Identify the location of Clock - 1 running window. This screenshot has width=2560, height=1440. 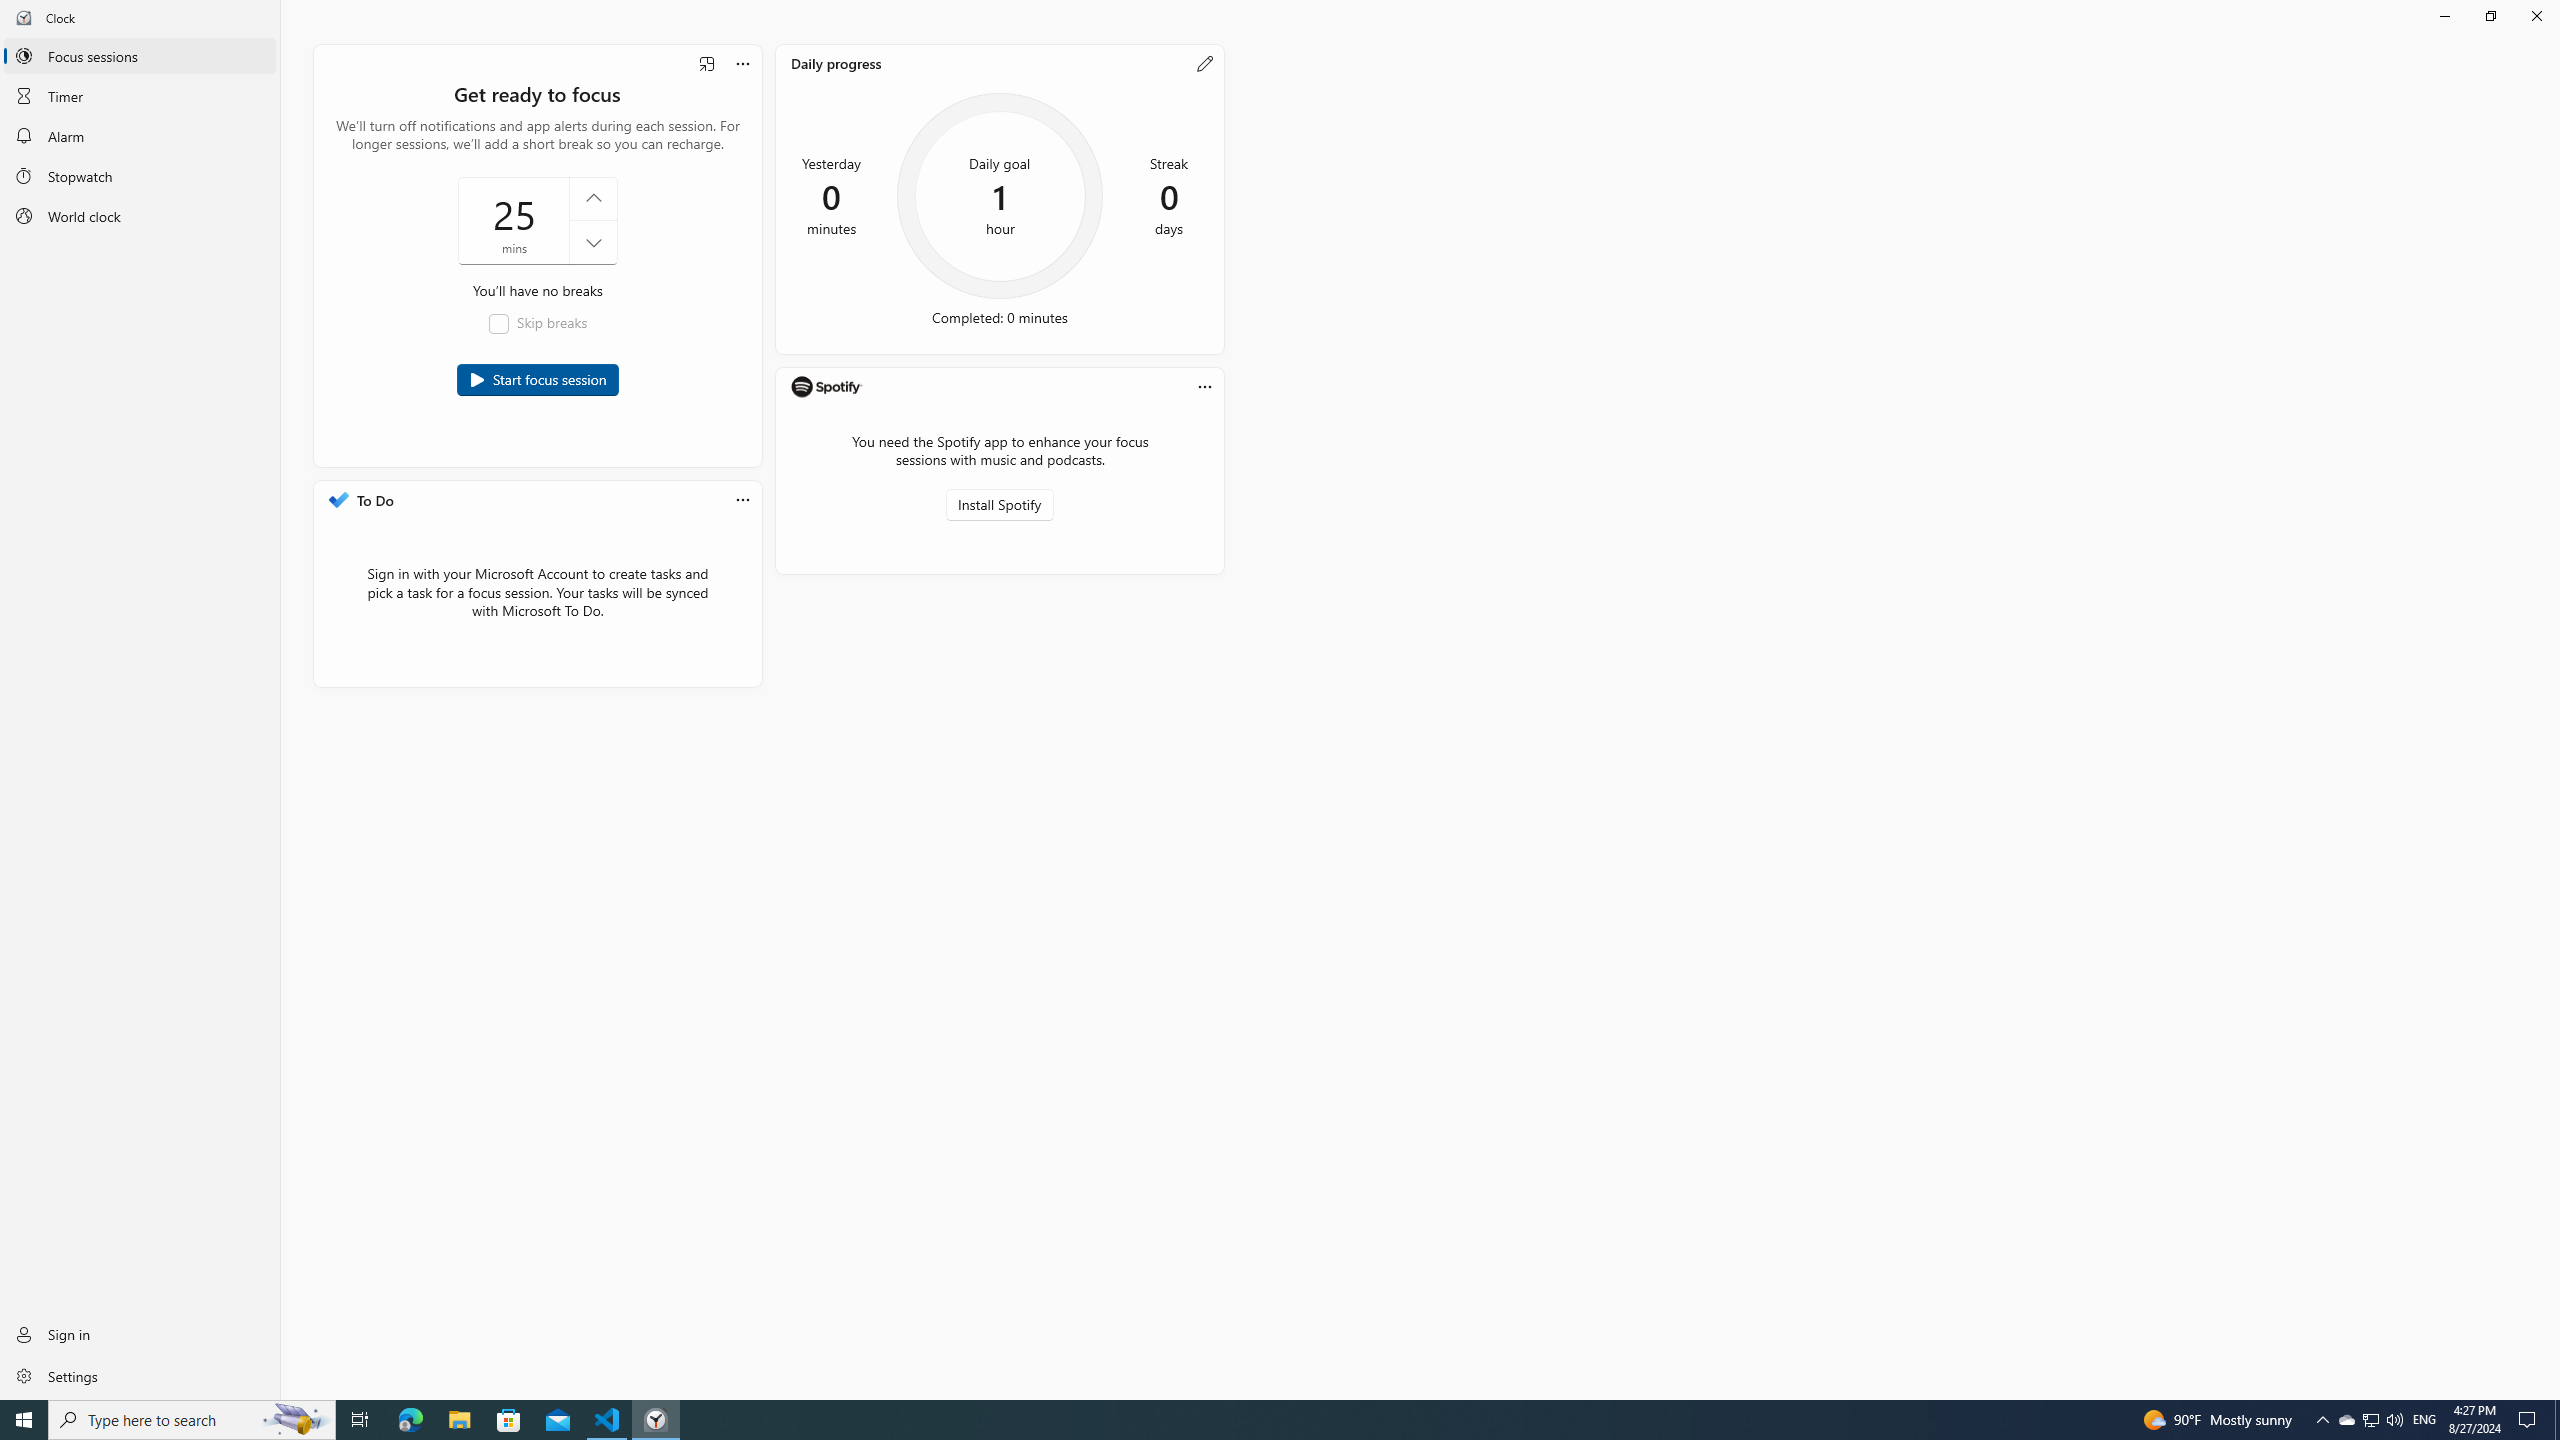
(656, 1420).